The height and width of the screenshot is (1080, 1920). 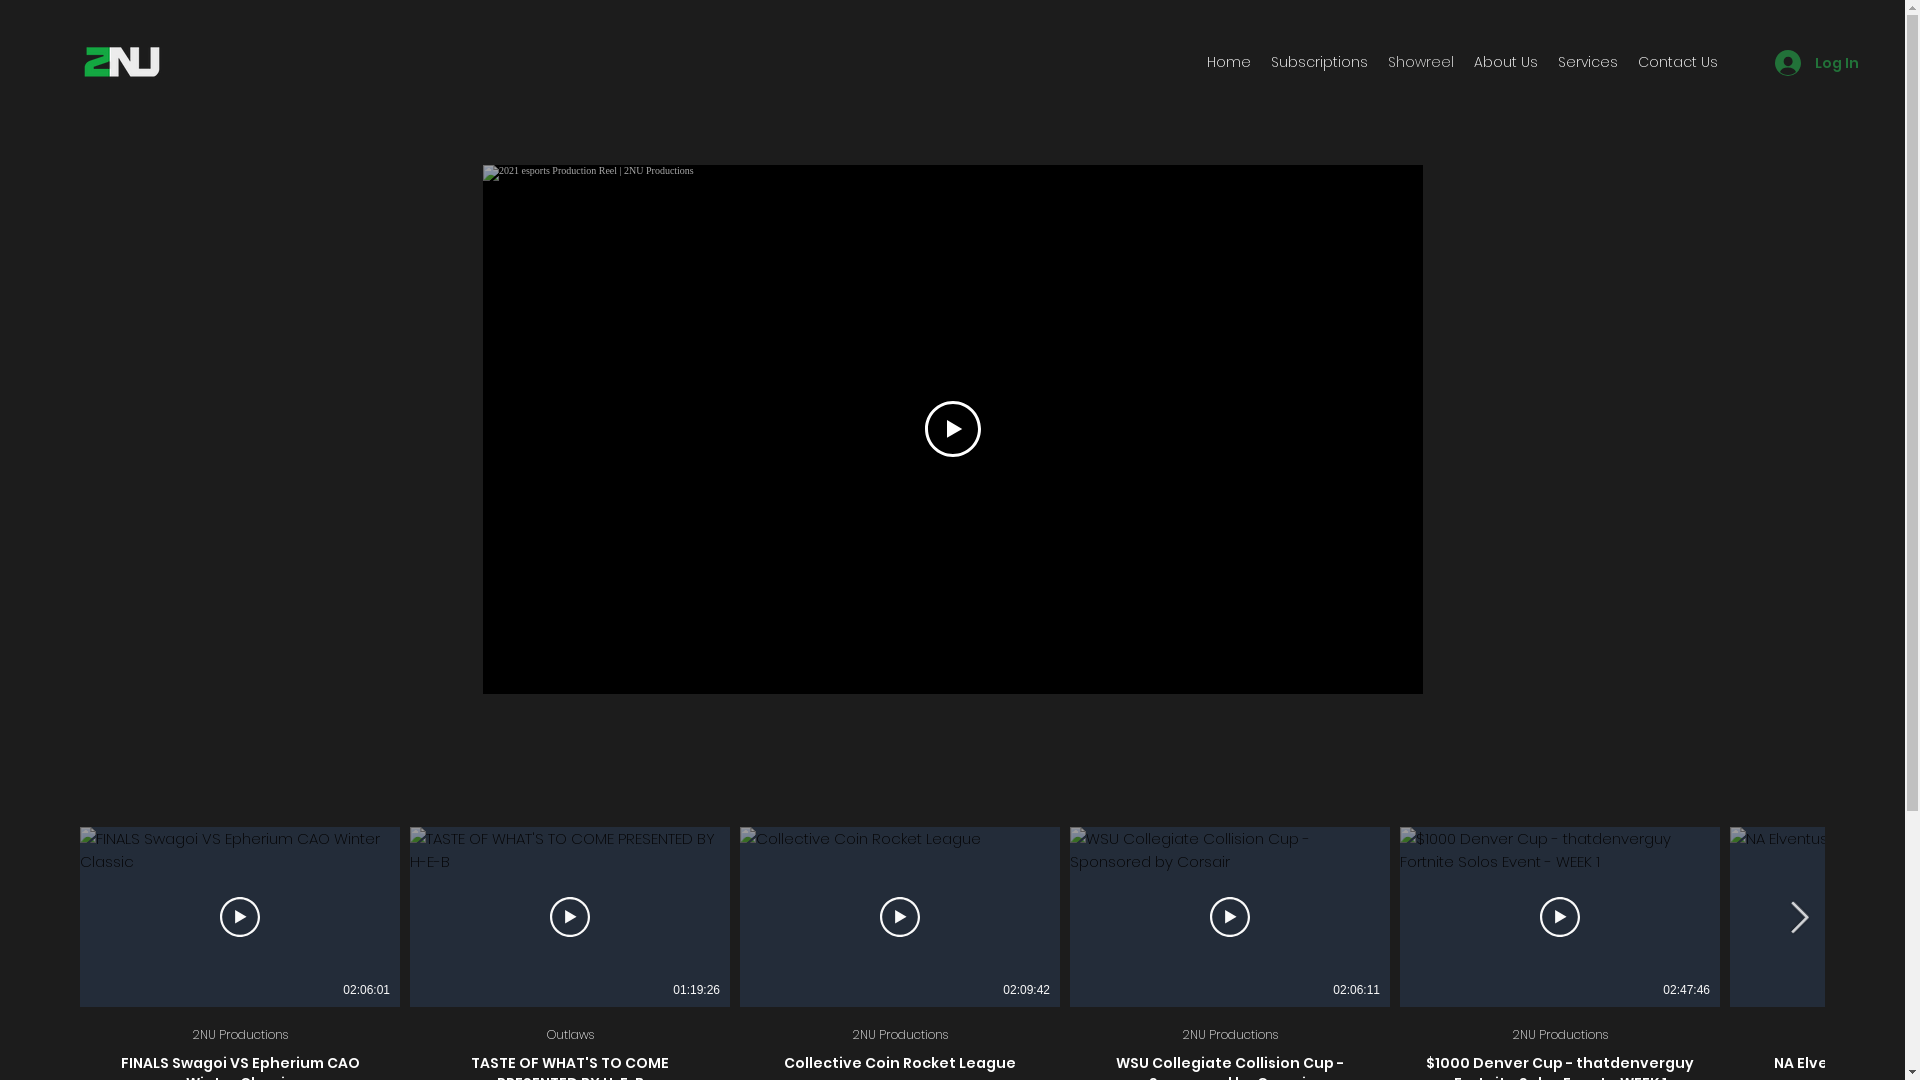 What do you see at coordinates (1421, 62) in the screenshot?
I see `Showreel` at bounding box center [1421, 62].